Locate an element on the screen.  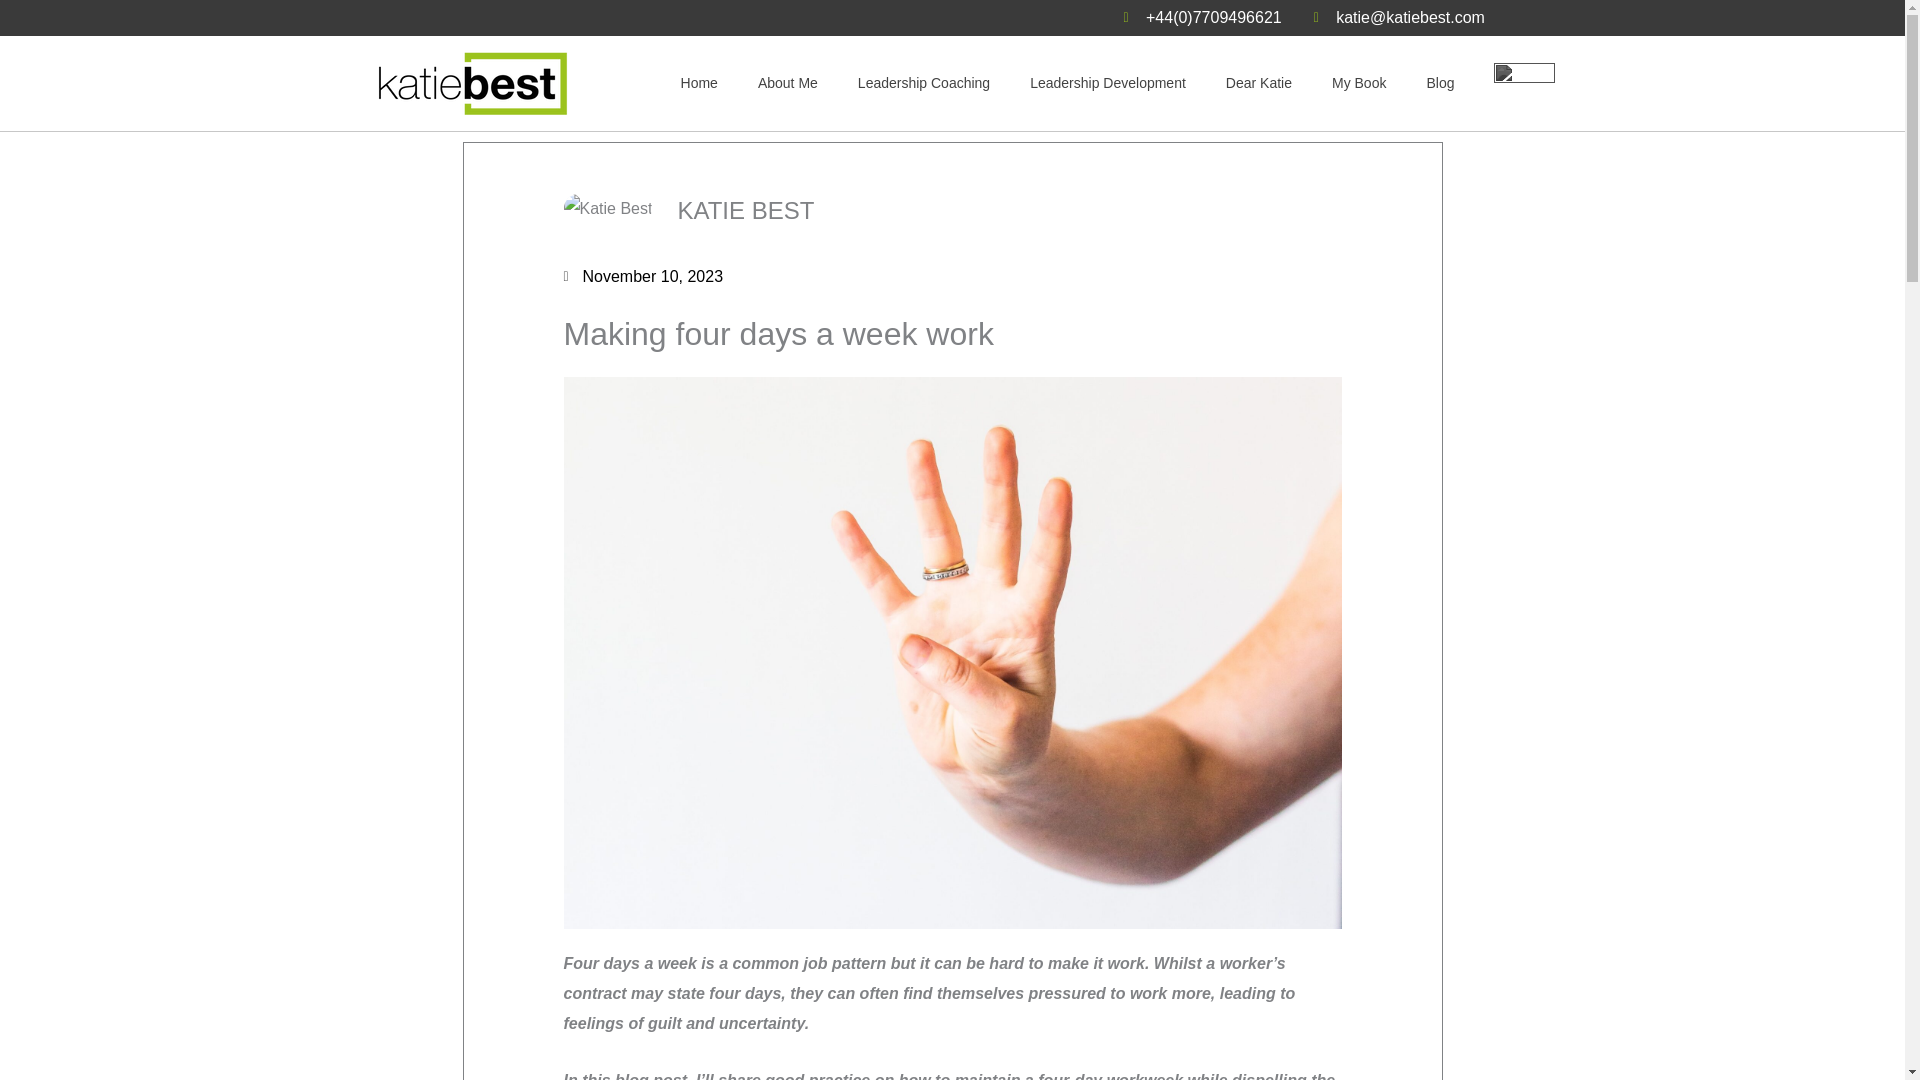
Leadership Development is located at coordinates (1107, 82).